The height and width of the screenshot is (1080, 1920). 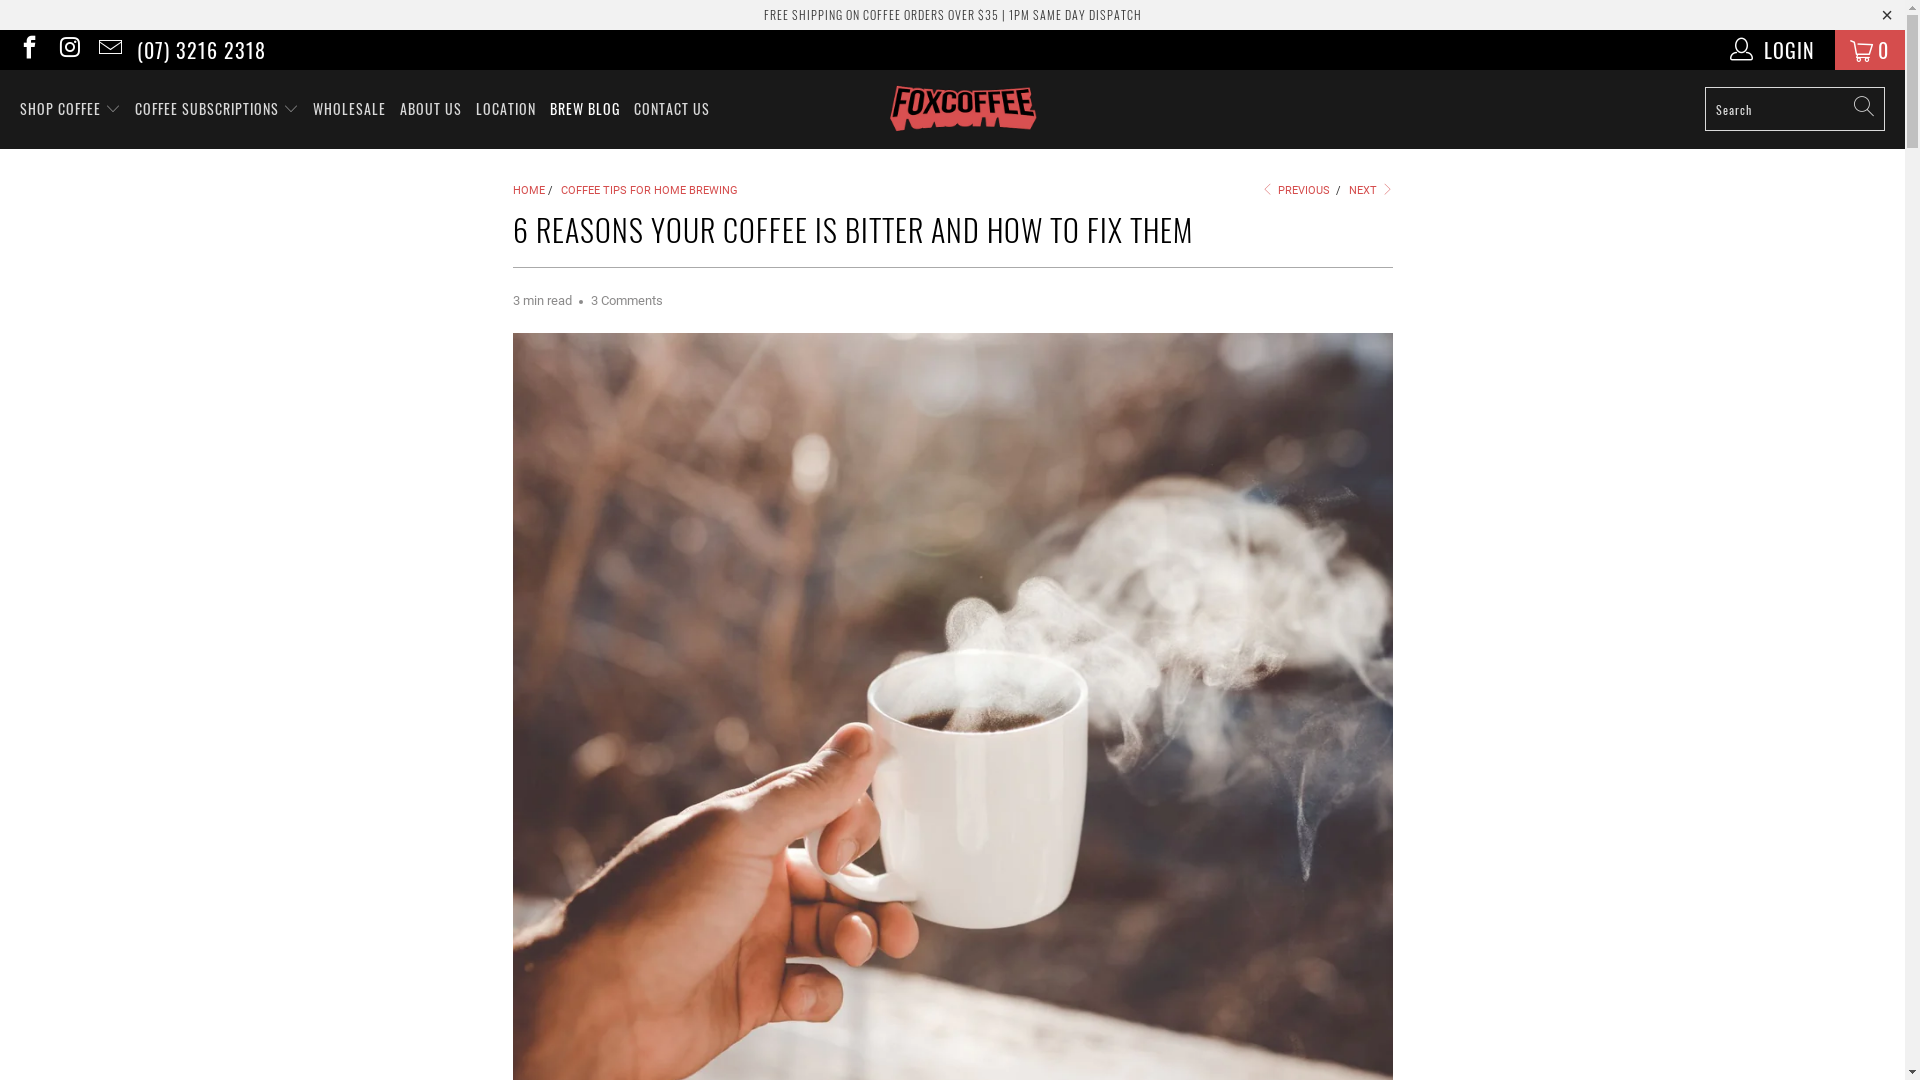 What do you see at coordinates (1295, 190) in the screenshot?
I see `PREVIOUS` at bounding box center [1295, 190].